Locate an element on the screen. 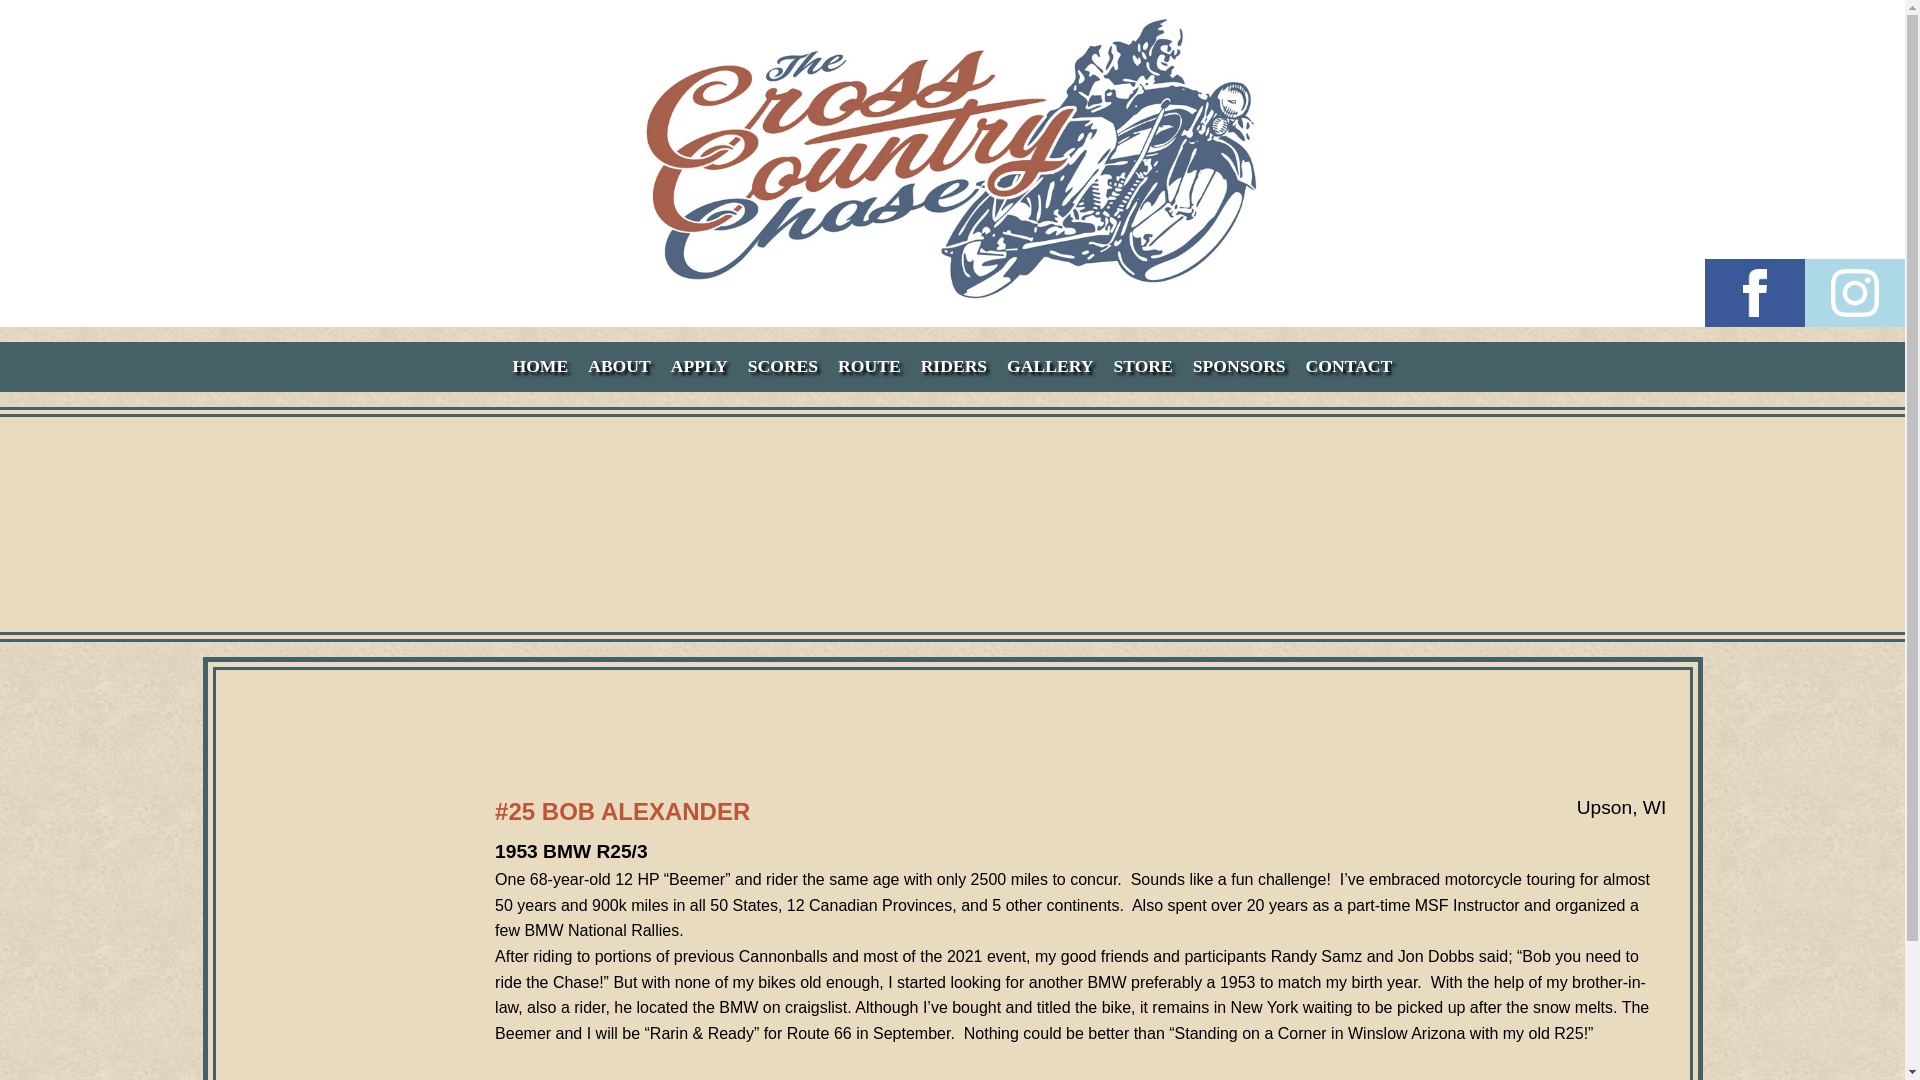  STORE is located at coordinates (1142, 366).